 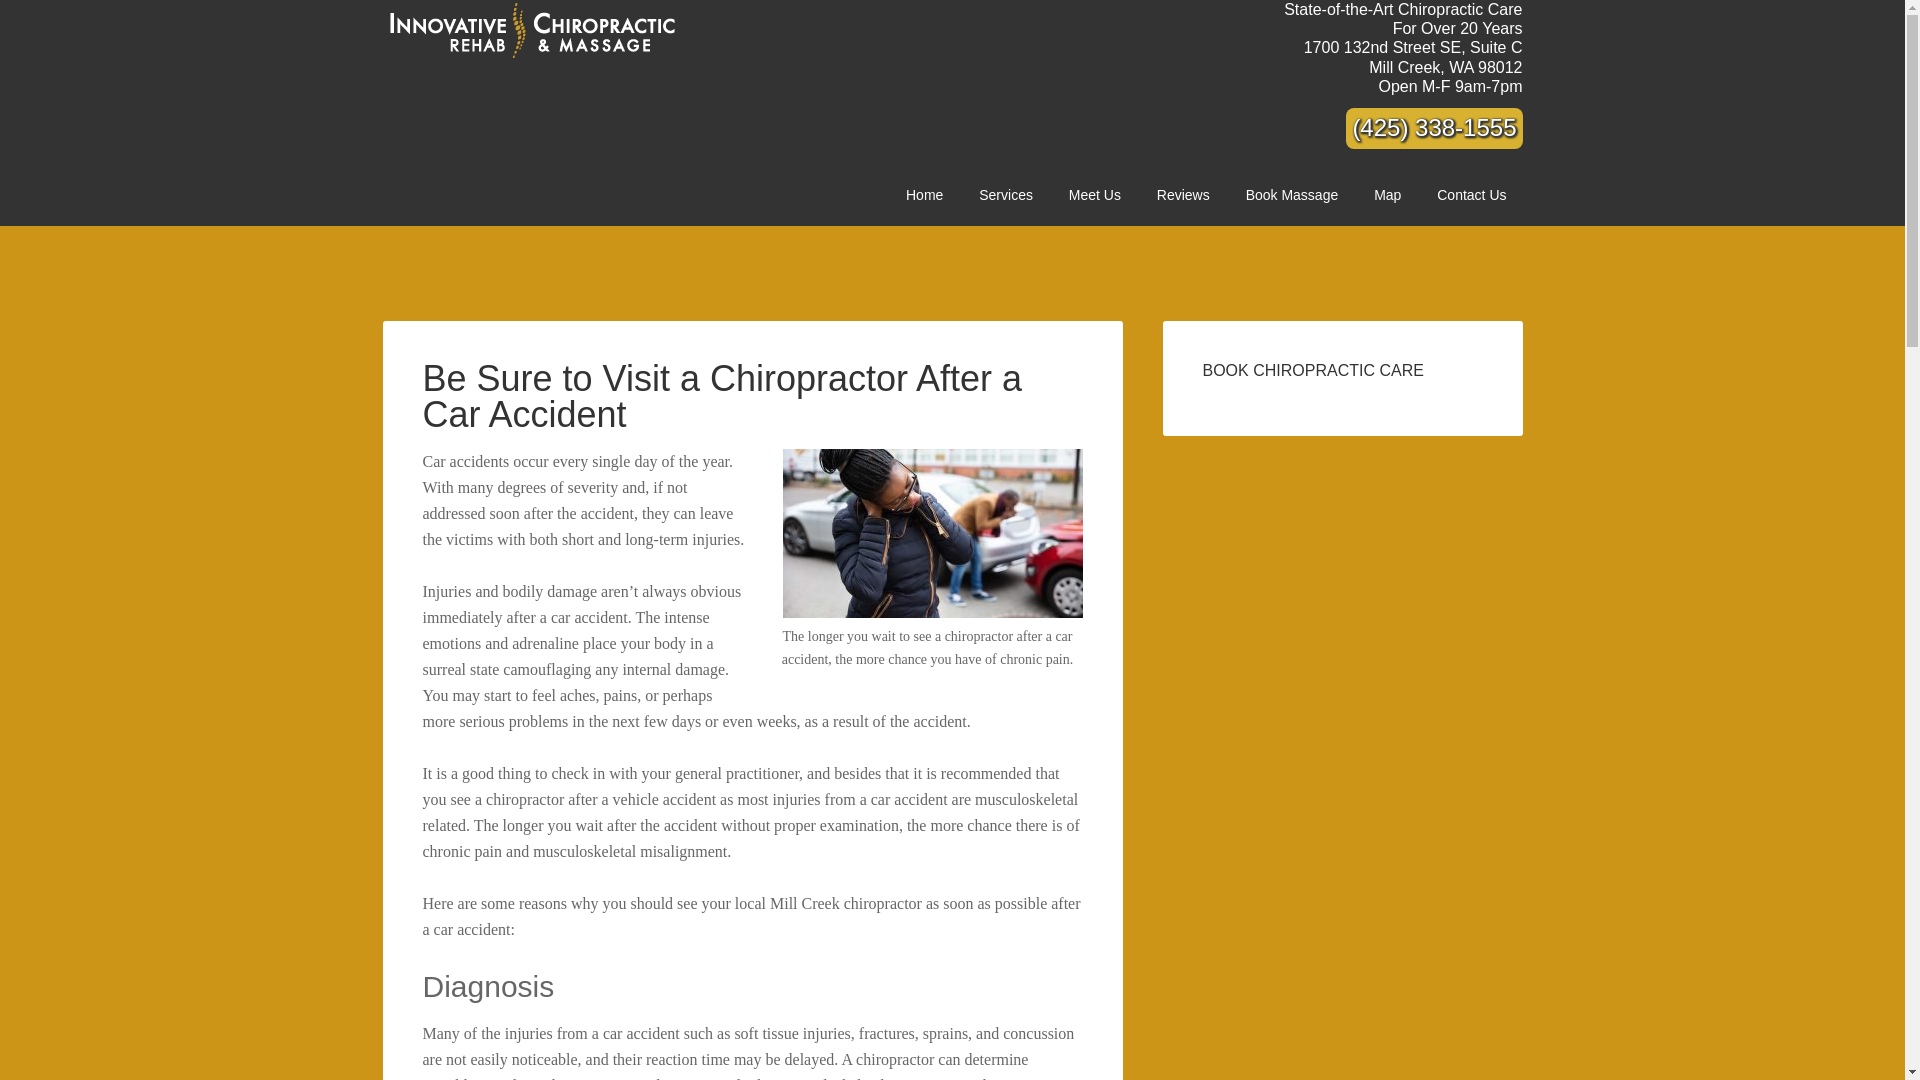 I want to click on Book Massage, so click(x=1292, y=195).